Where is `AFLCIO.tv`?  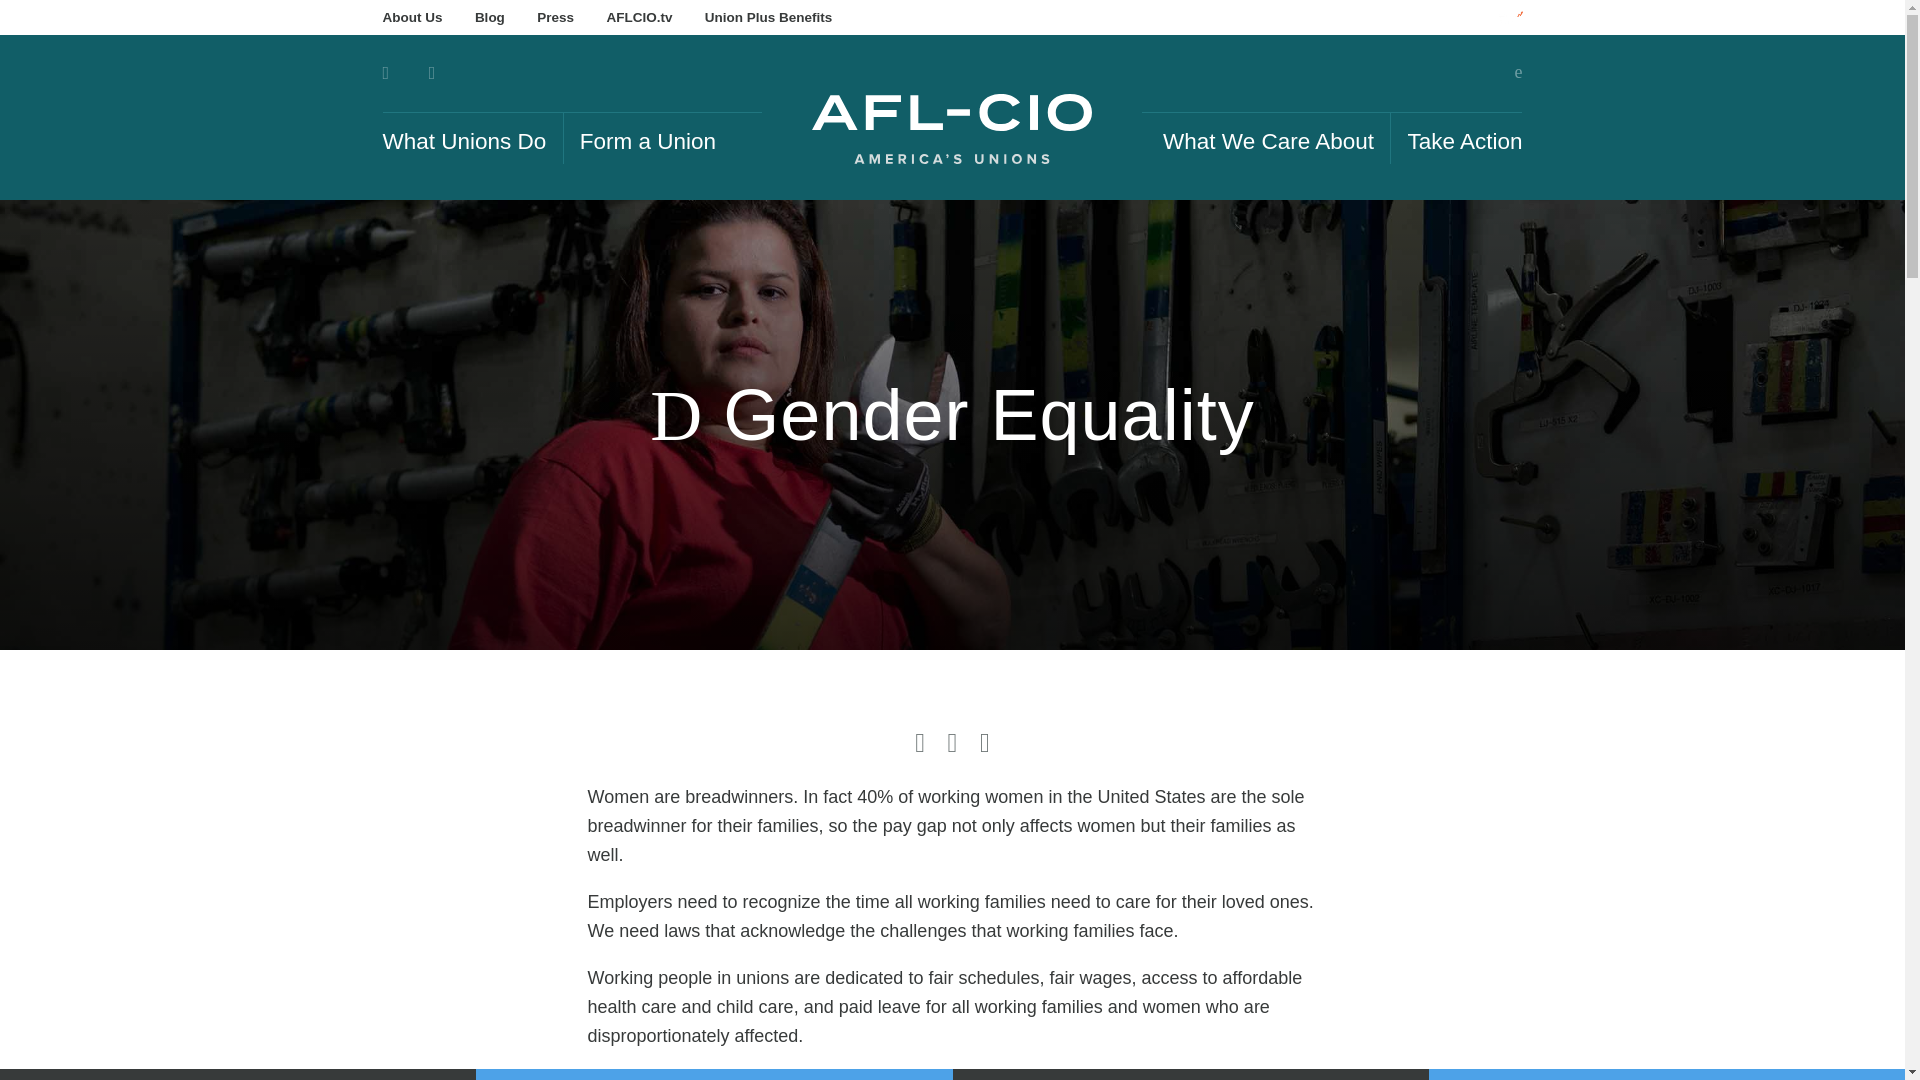
AFLCIO.tv is located at coordinates (639, 17).